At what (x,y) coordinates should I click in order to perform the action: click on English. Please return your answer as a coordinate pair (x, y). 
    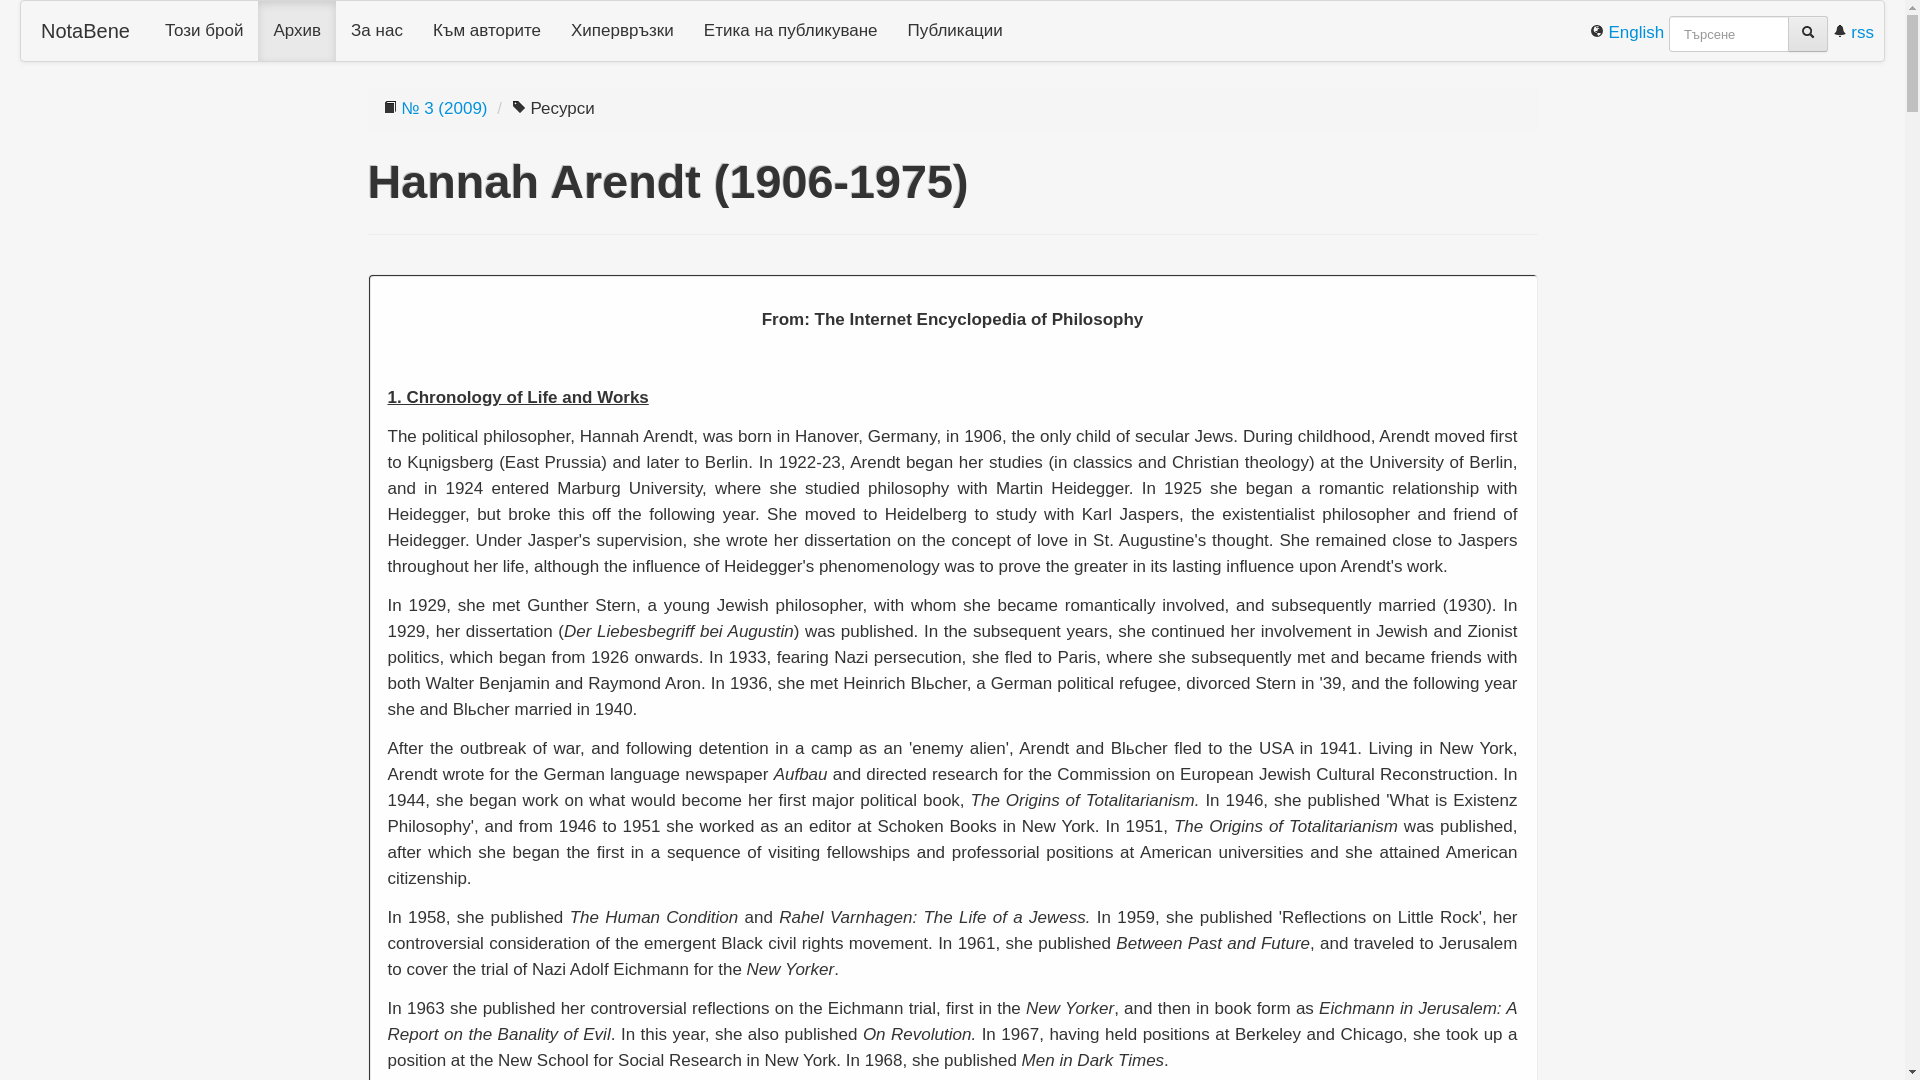
    Looking at the image, I should click on (1628, 32).